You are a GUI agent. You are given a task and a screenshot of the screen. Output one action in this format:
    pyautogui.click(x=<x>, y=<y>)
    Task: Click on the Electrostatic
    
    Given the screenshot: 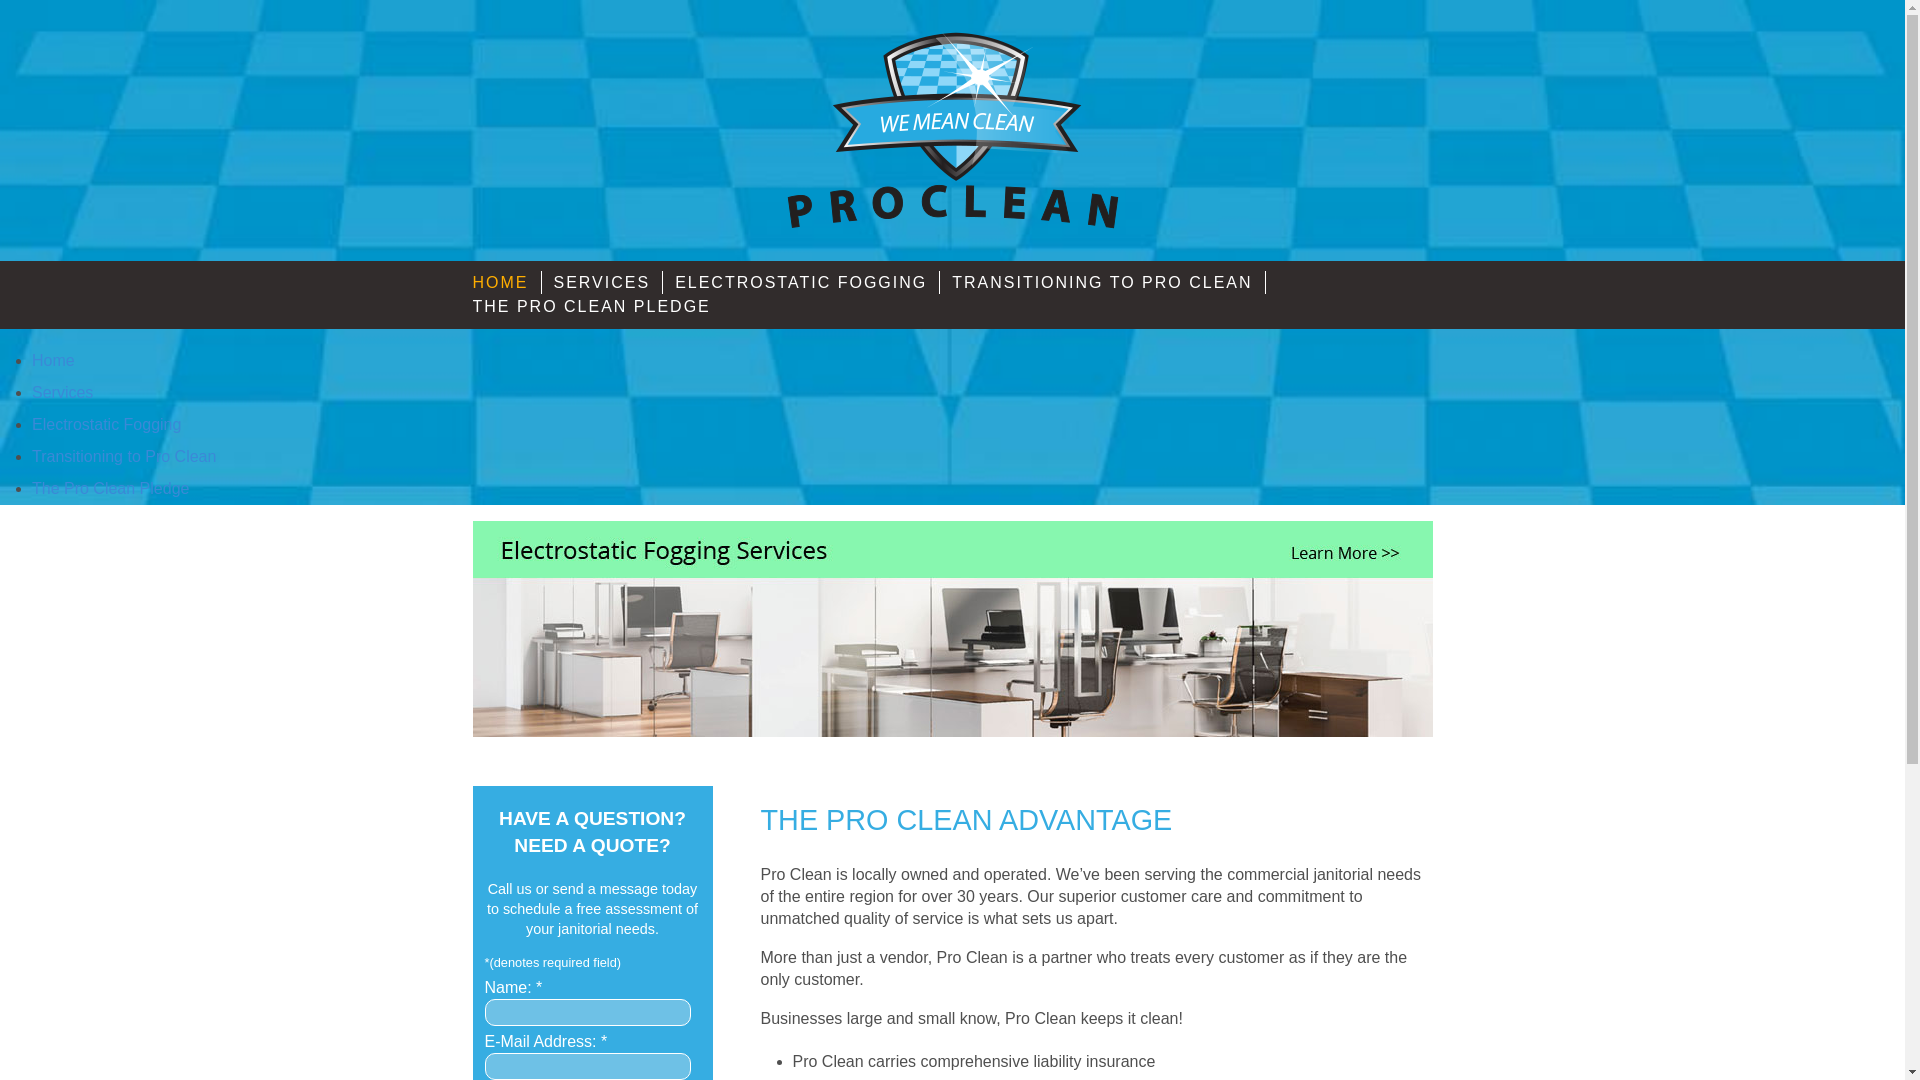 What is the action you would take?
    pyautogui.click(x=106, y=424)
    